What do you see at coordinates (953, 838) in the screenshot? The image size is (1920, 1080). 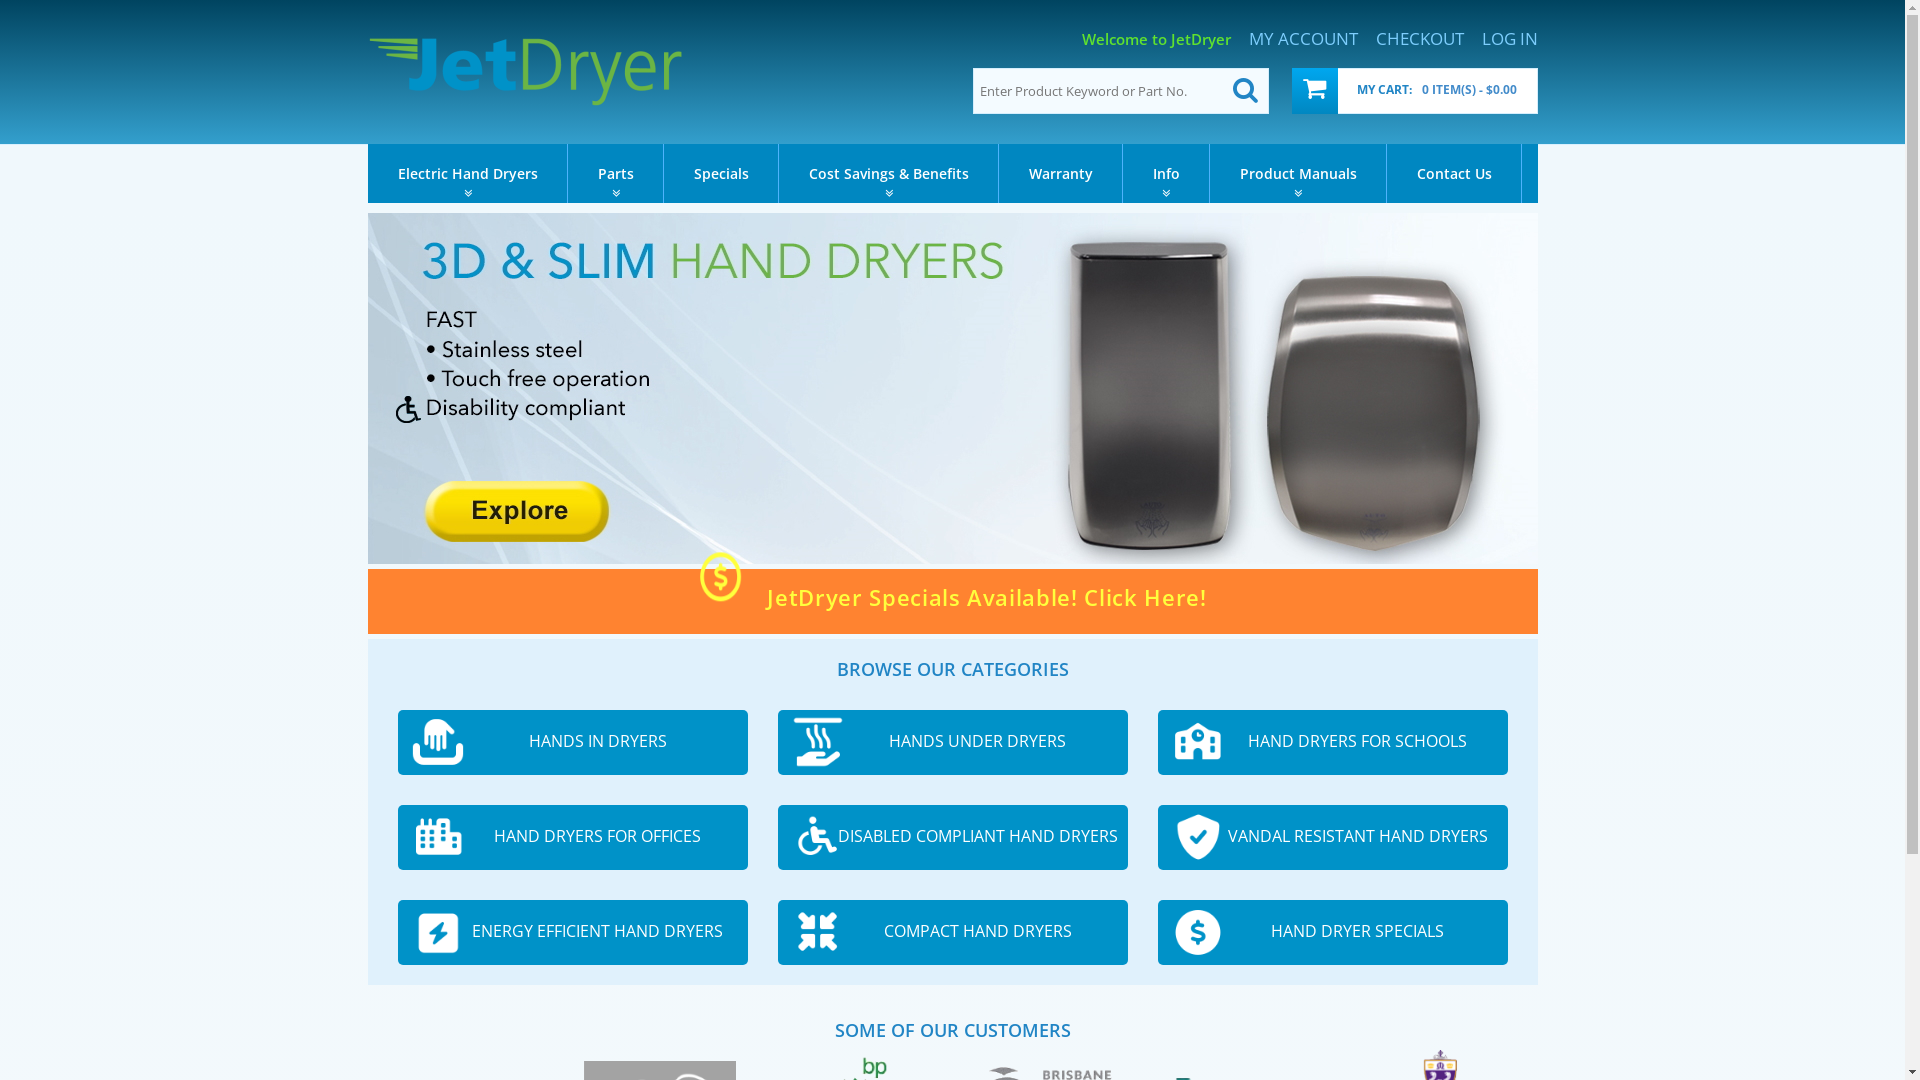 I see `DISABLED COMPLIANT HAND DRYERS` at bounding box center [953, 838].